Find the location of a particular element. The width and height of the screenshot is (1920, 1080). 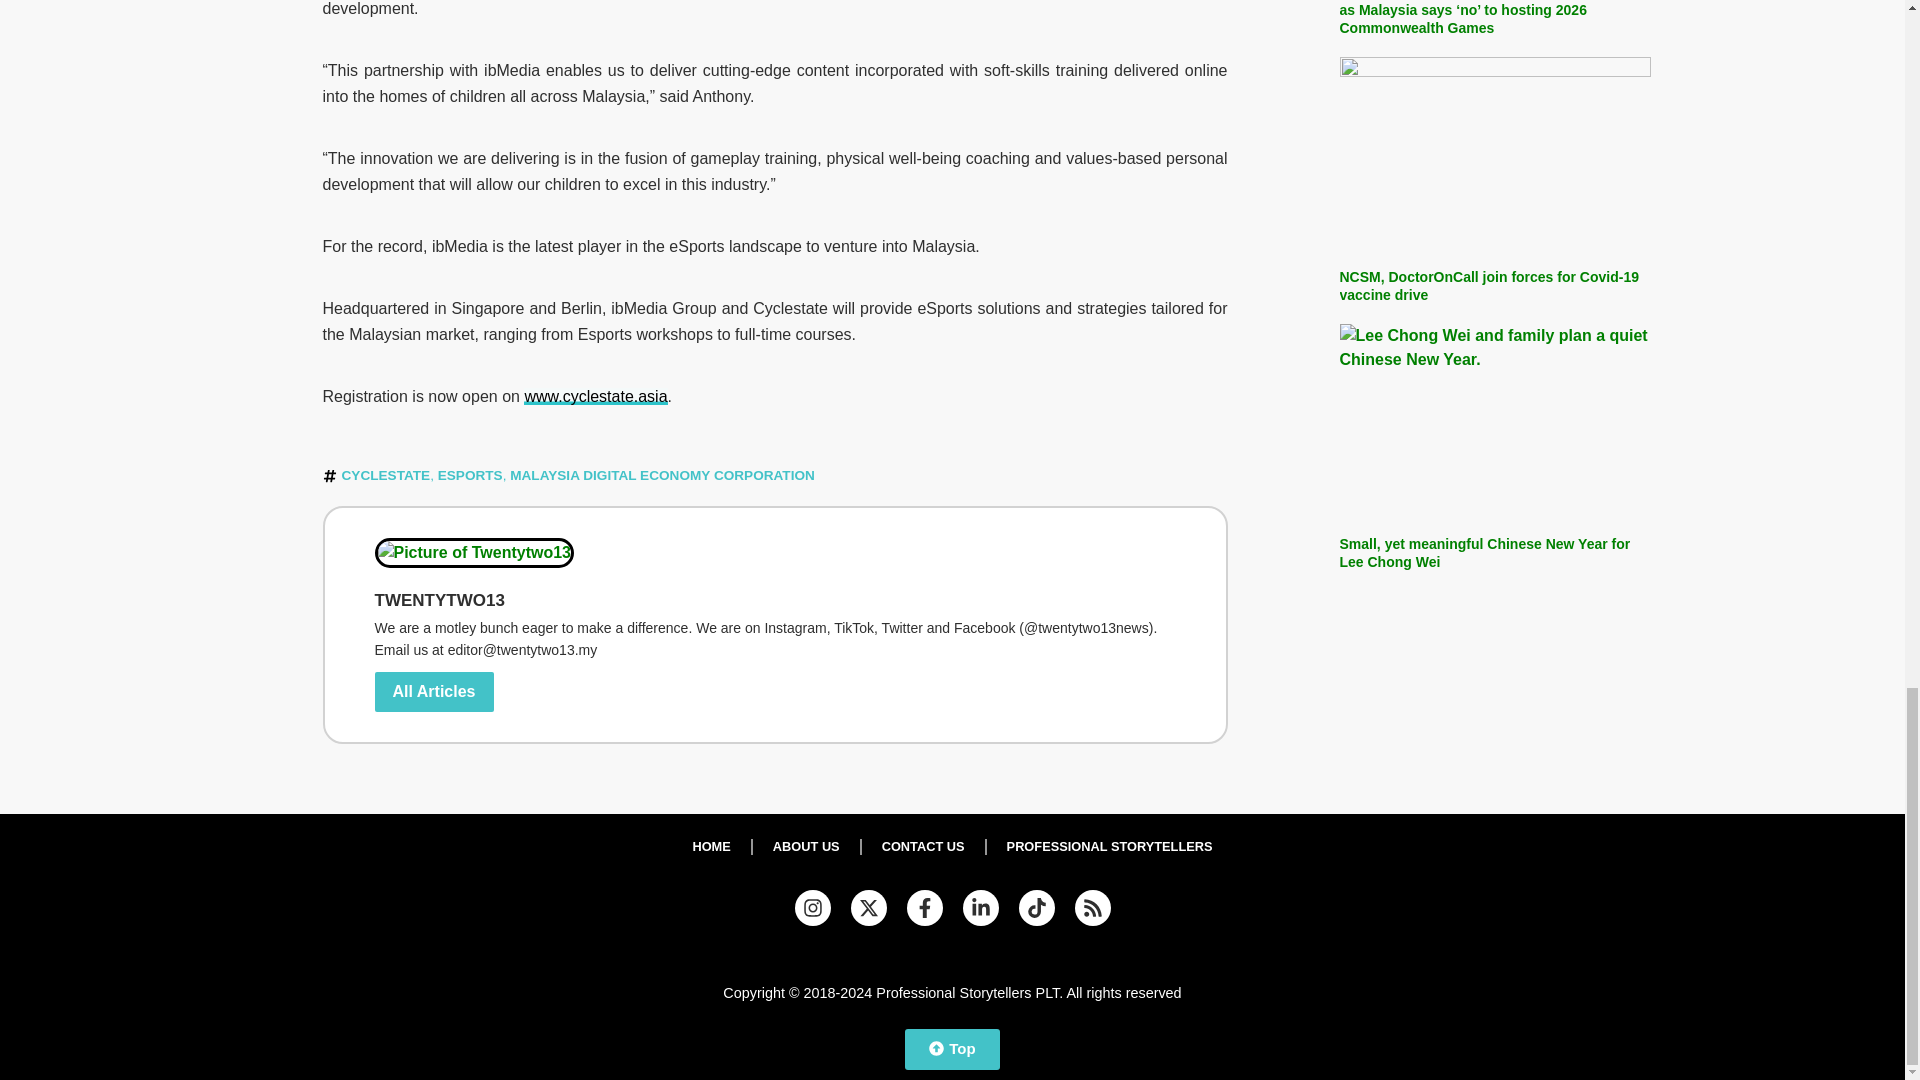

All Articles is located at coordinates (434, 691).